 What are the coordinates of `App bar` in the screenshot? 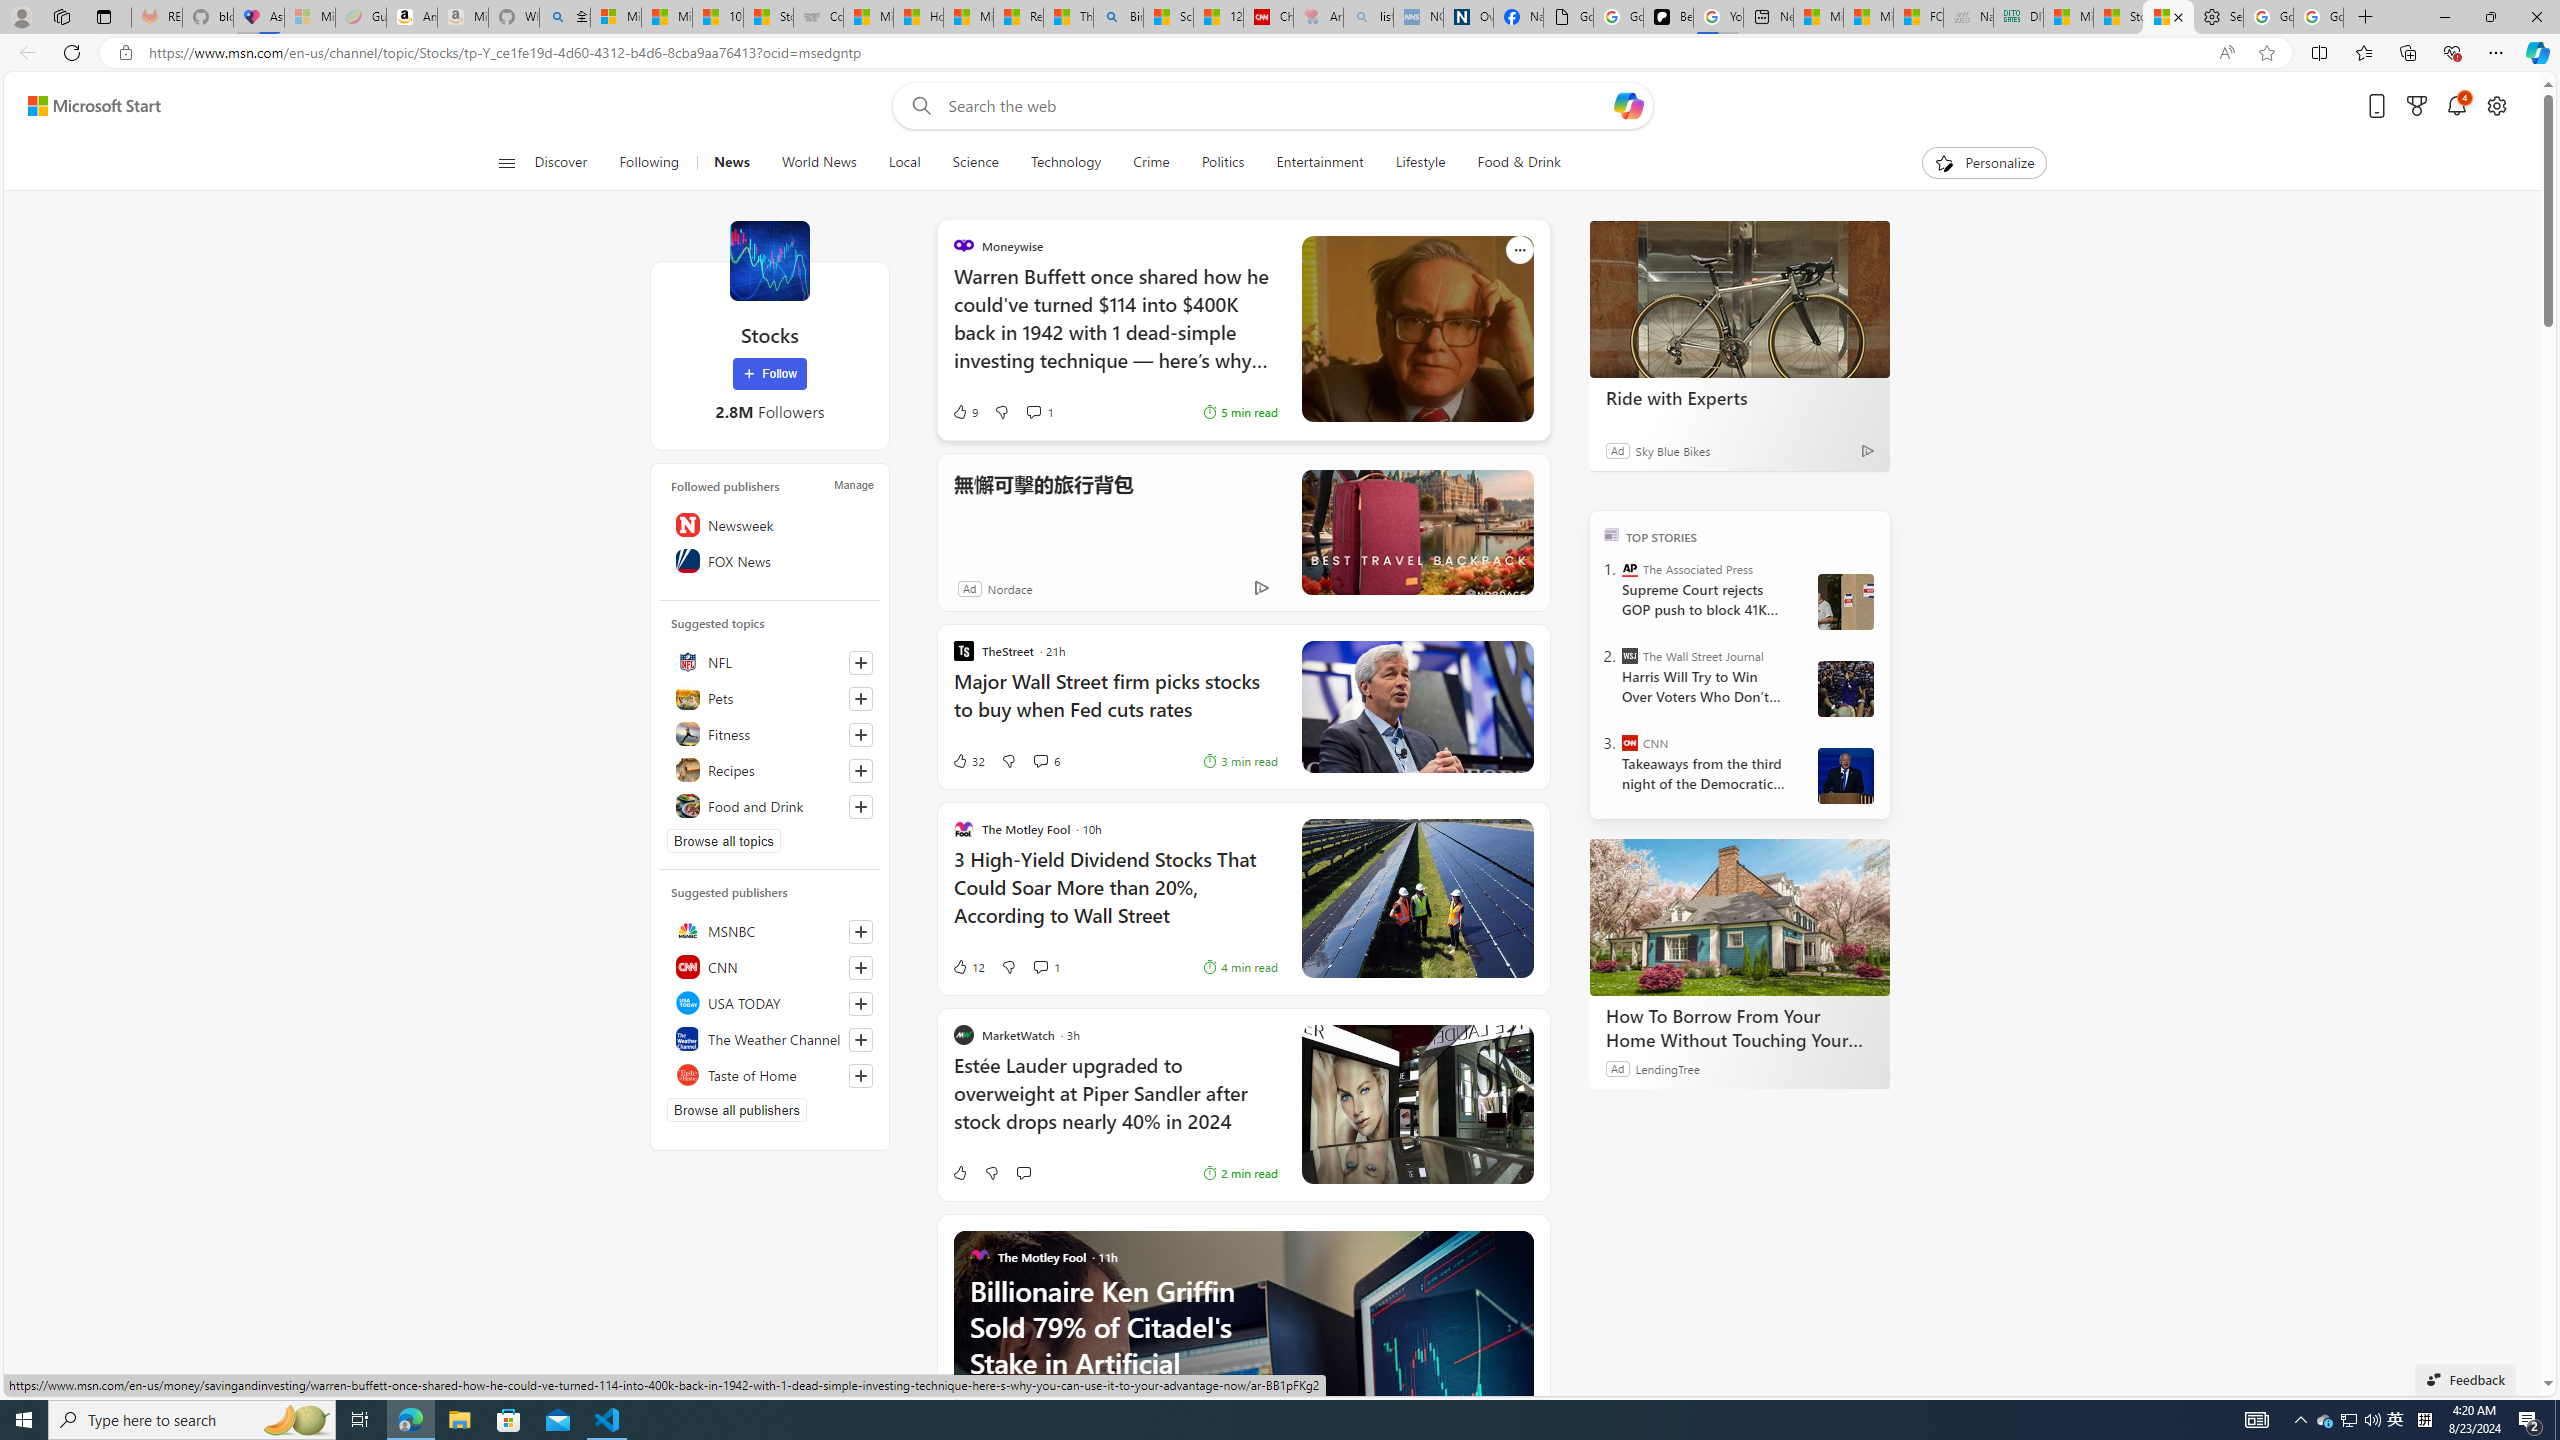 It's located at (1280, 53).